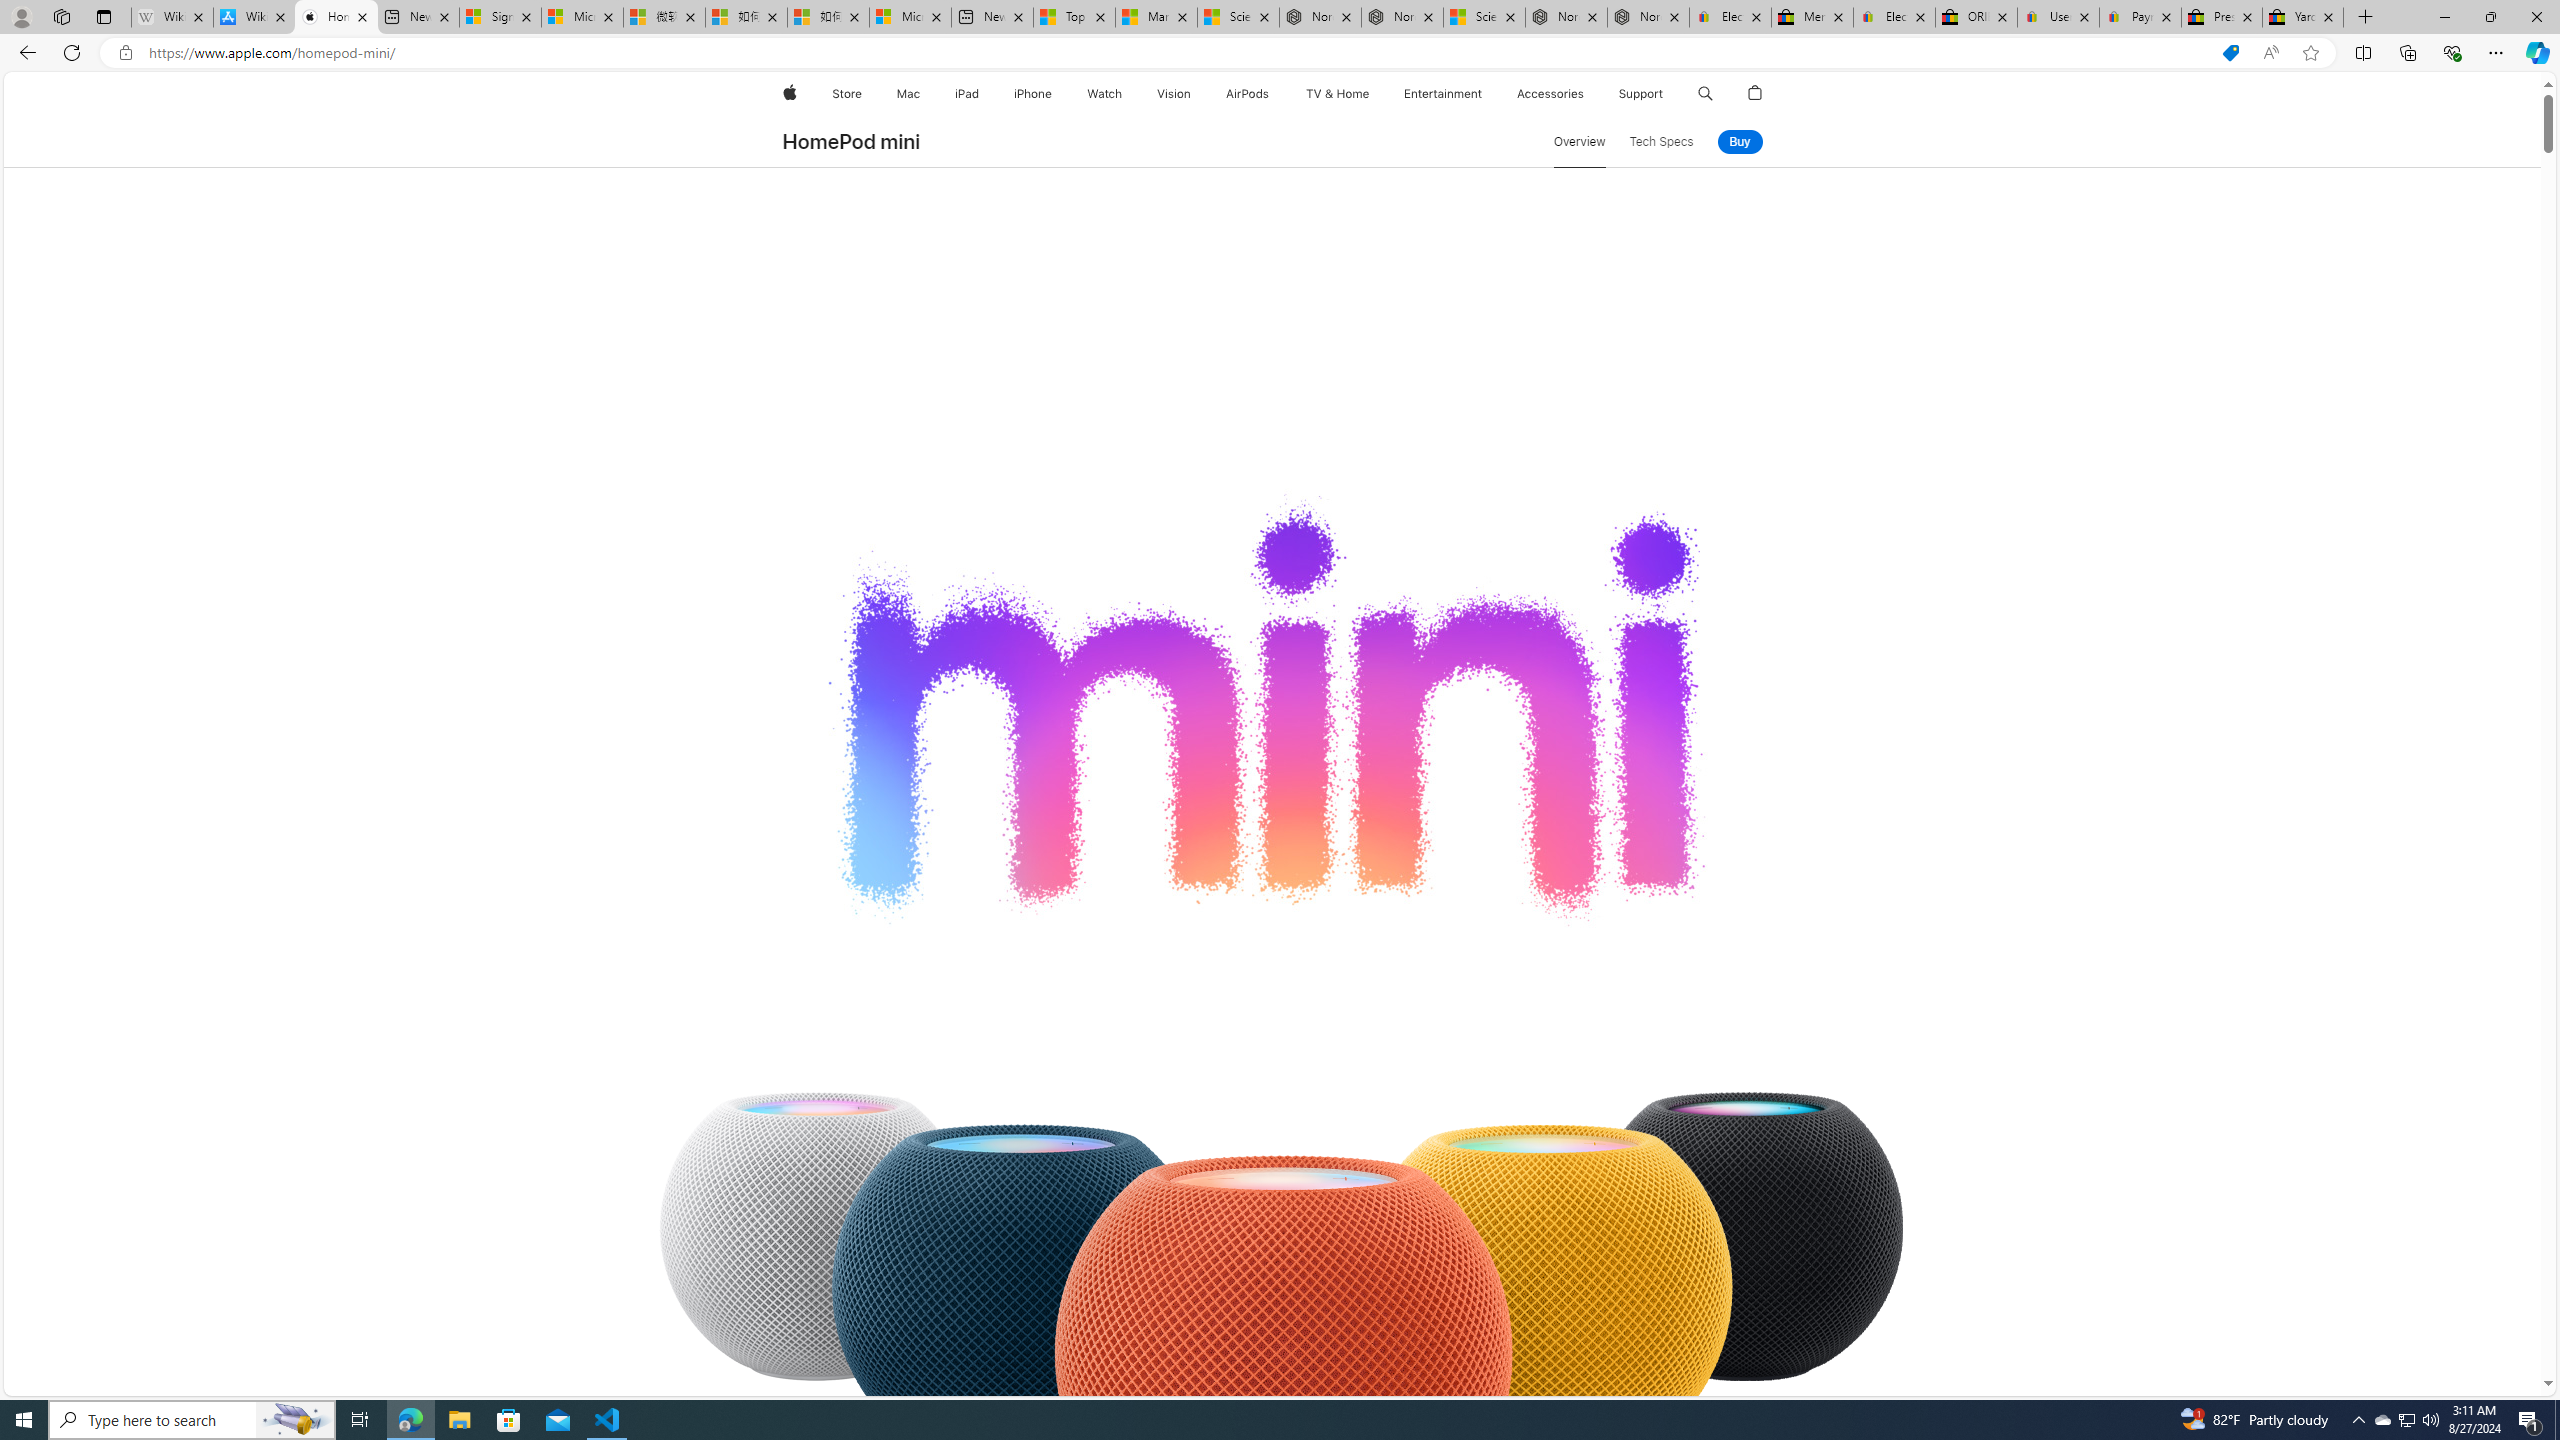 Image resolution: width=2560 pixels, height=1440 pixels. What do you see at coordinates (2230, 53) in the screenshot?
I see `Shopping in Microsoft Edge` at bounding box center [2230, 53].